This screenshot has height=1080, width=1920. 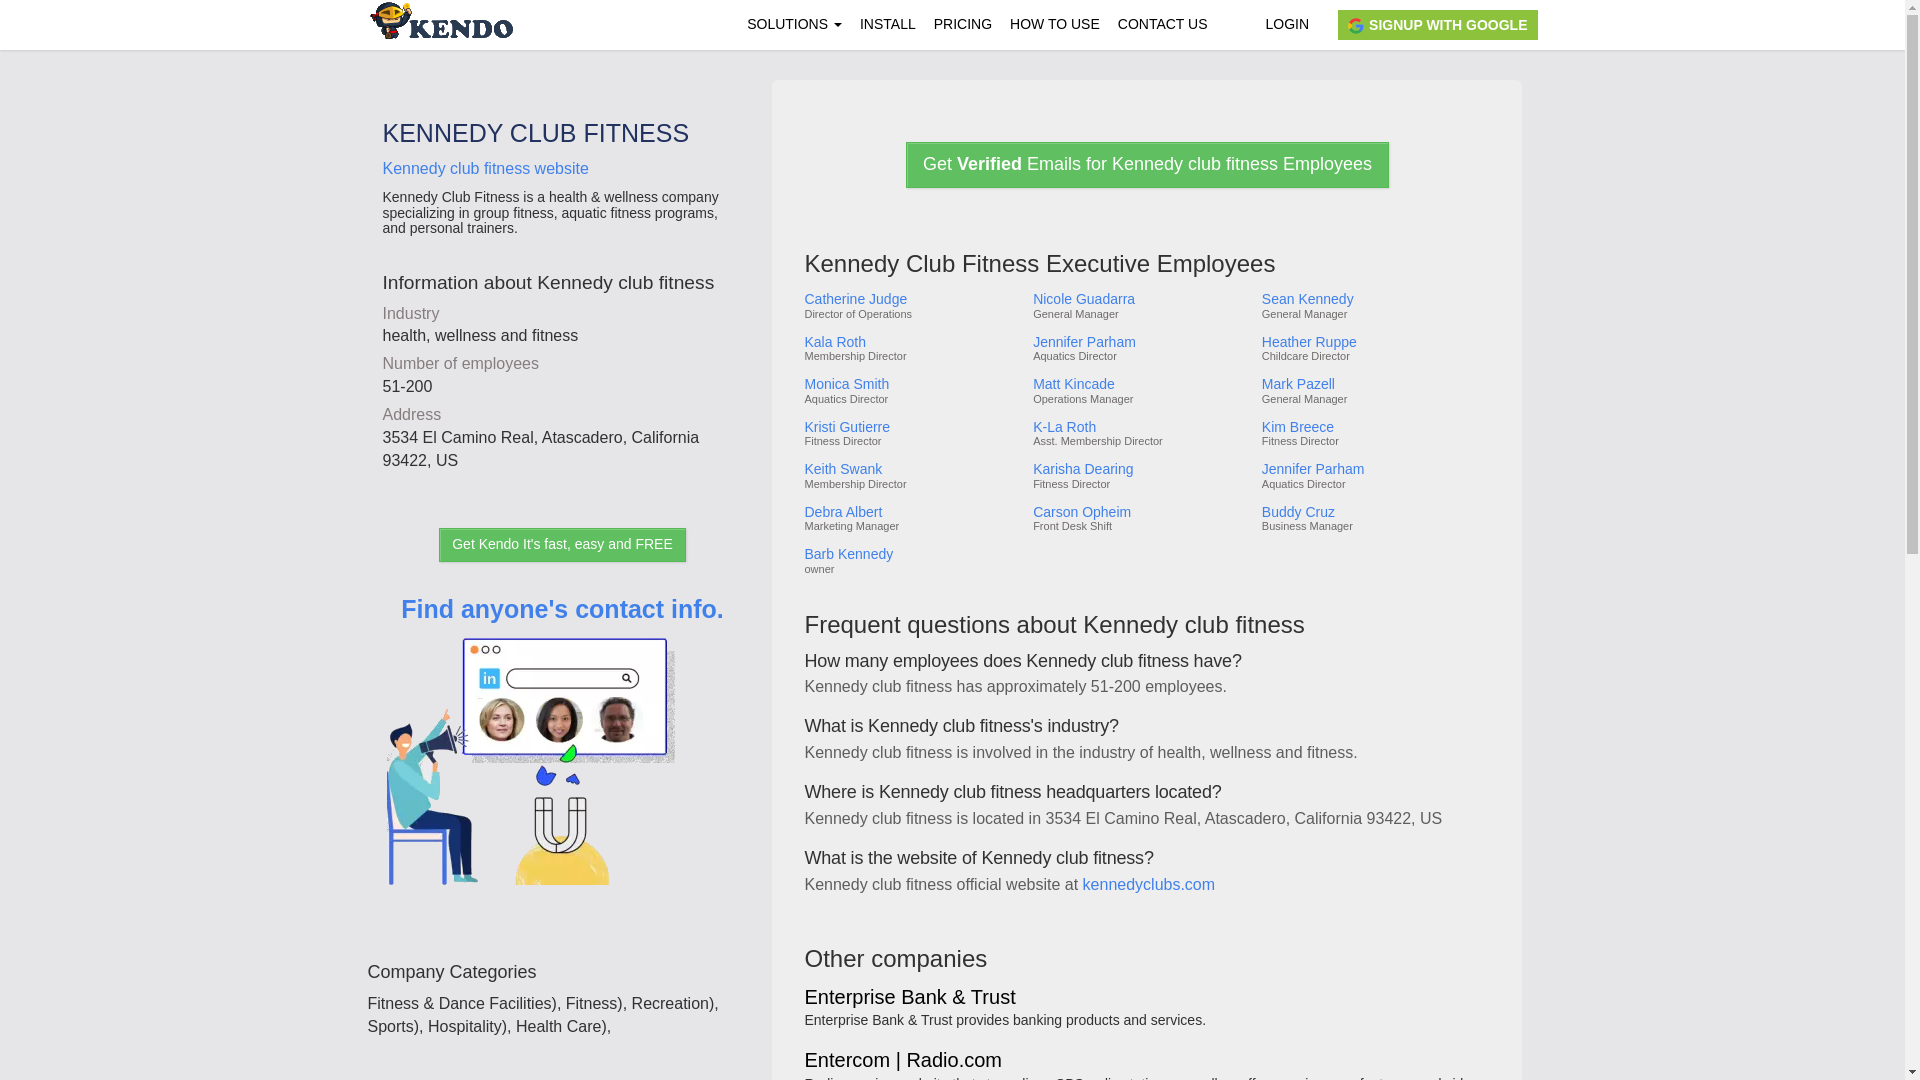 What do you see at coordinates (962, 24) in the screenshot?
I see `PRICING` at bounding box center [962, 24].